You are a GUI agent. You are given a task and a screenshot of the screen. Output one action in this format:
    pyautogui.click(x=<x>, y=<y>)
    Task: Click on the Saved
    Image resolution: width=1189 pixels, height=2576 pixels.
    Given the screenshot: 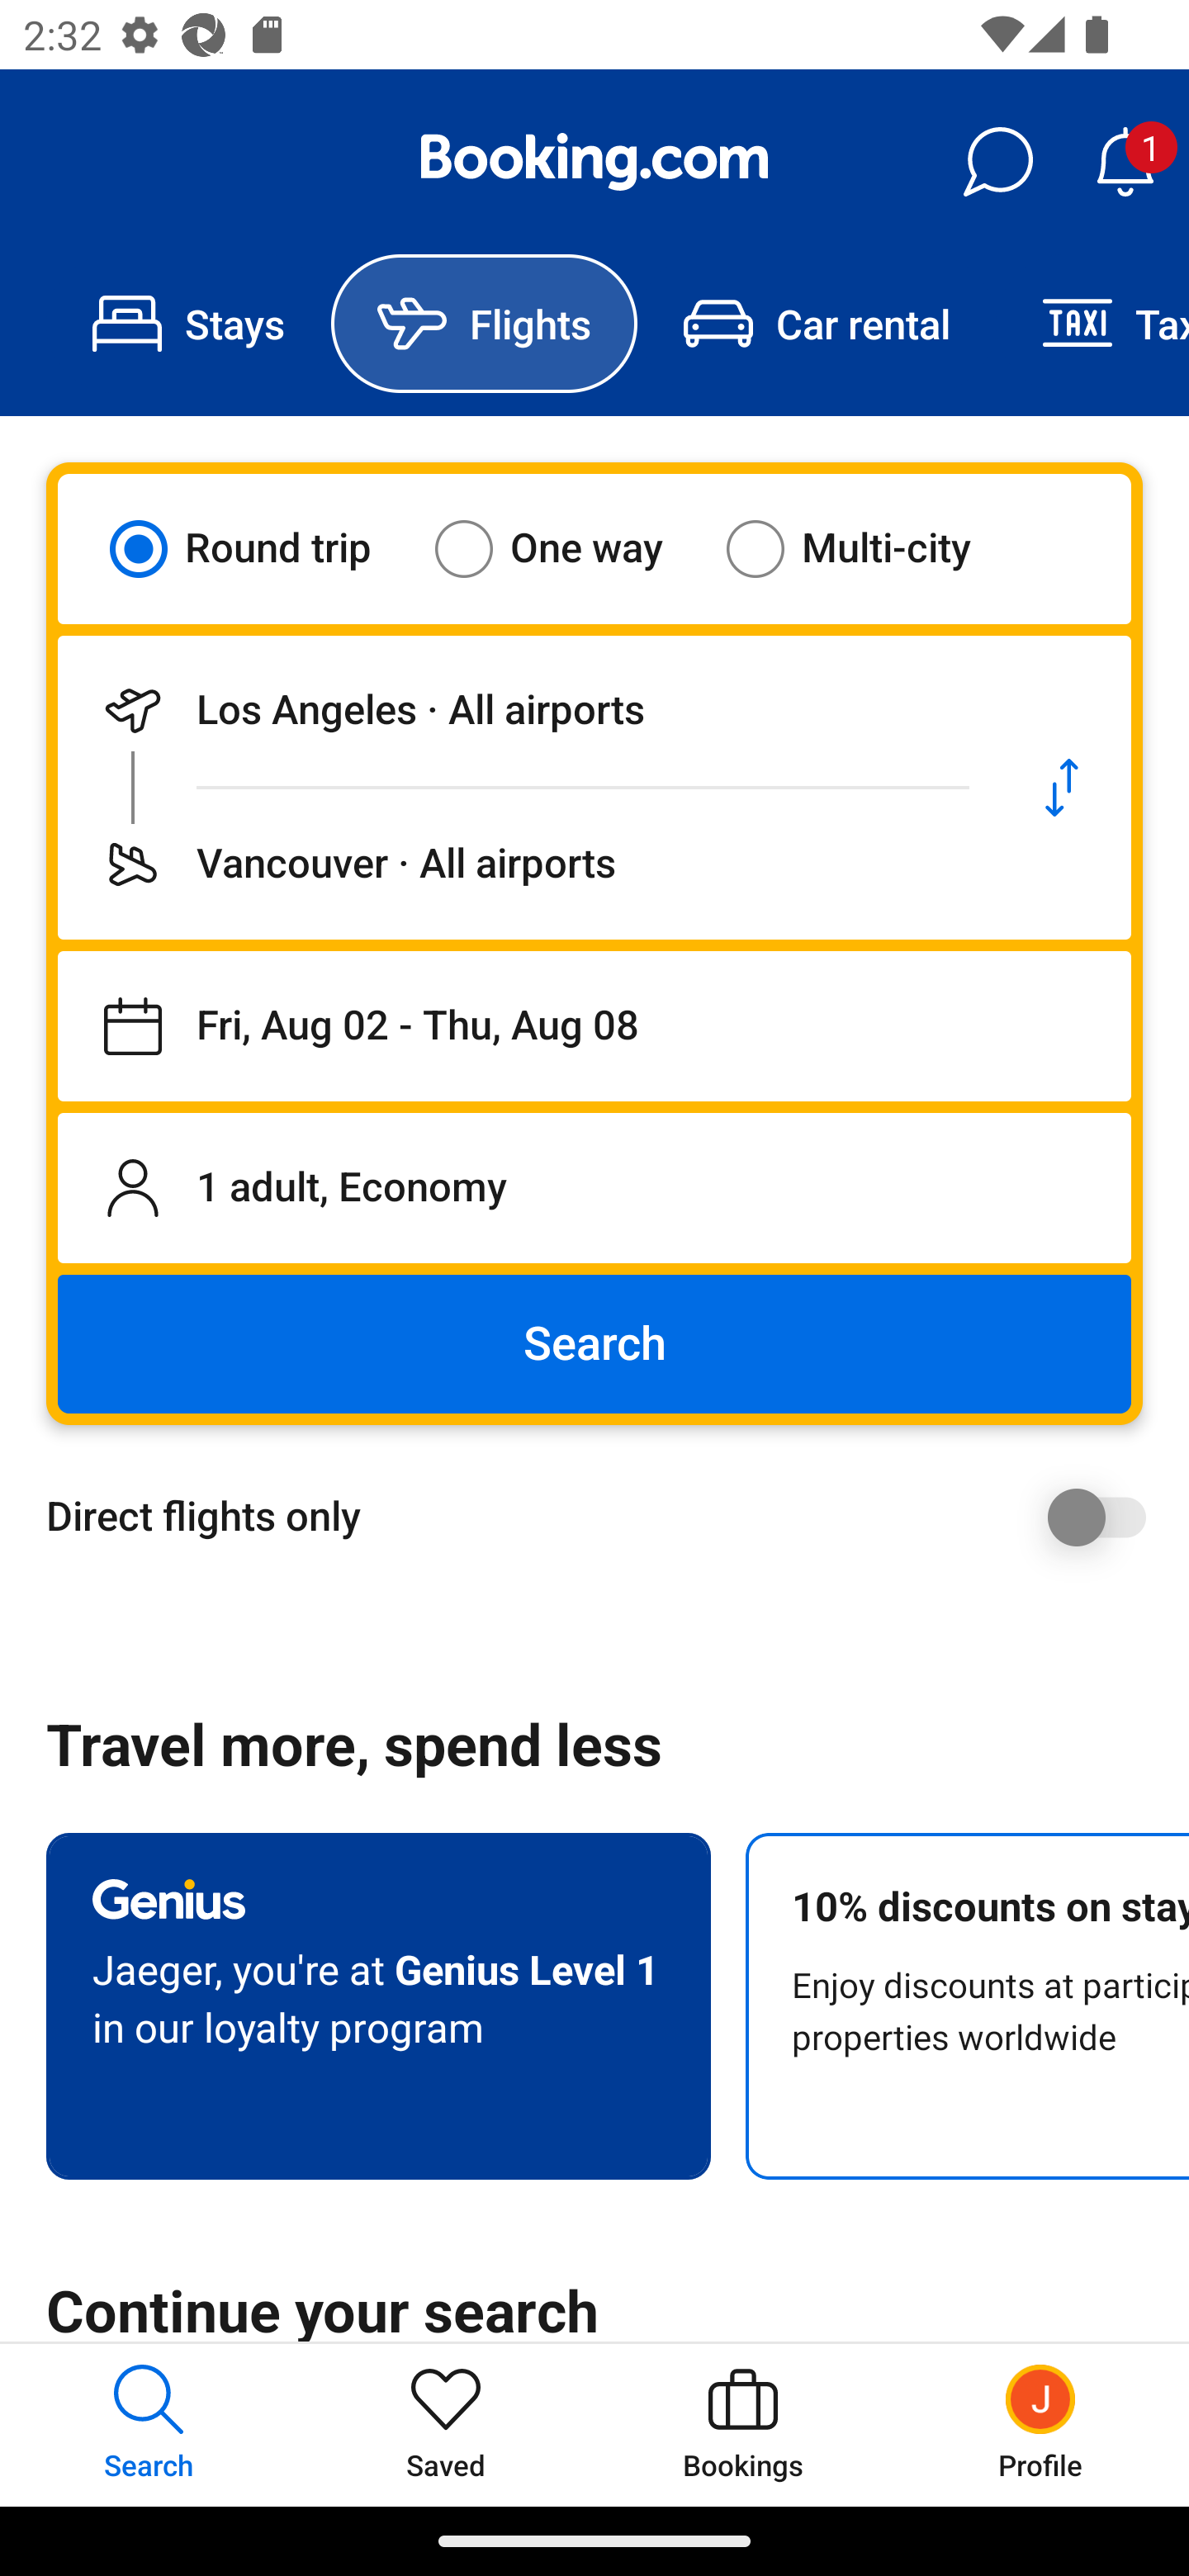 What is the action you would take?
    pyautogui.click(x=446, y=2424)
    